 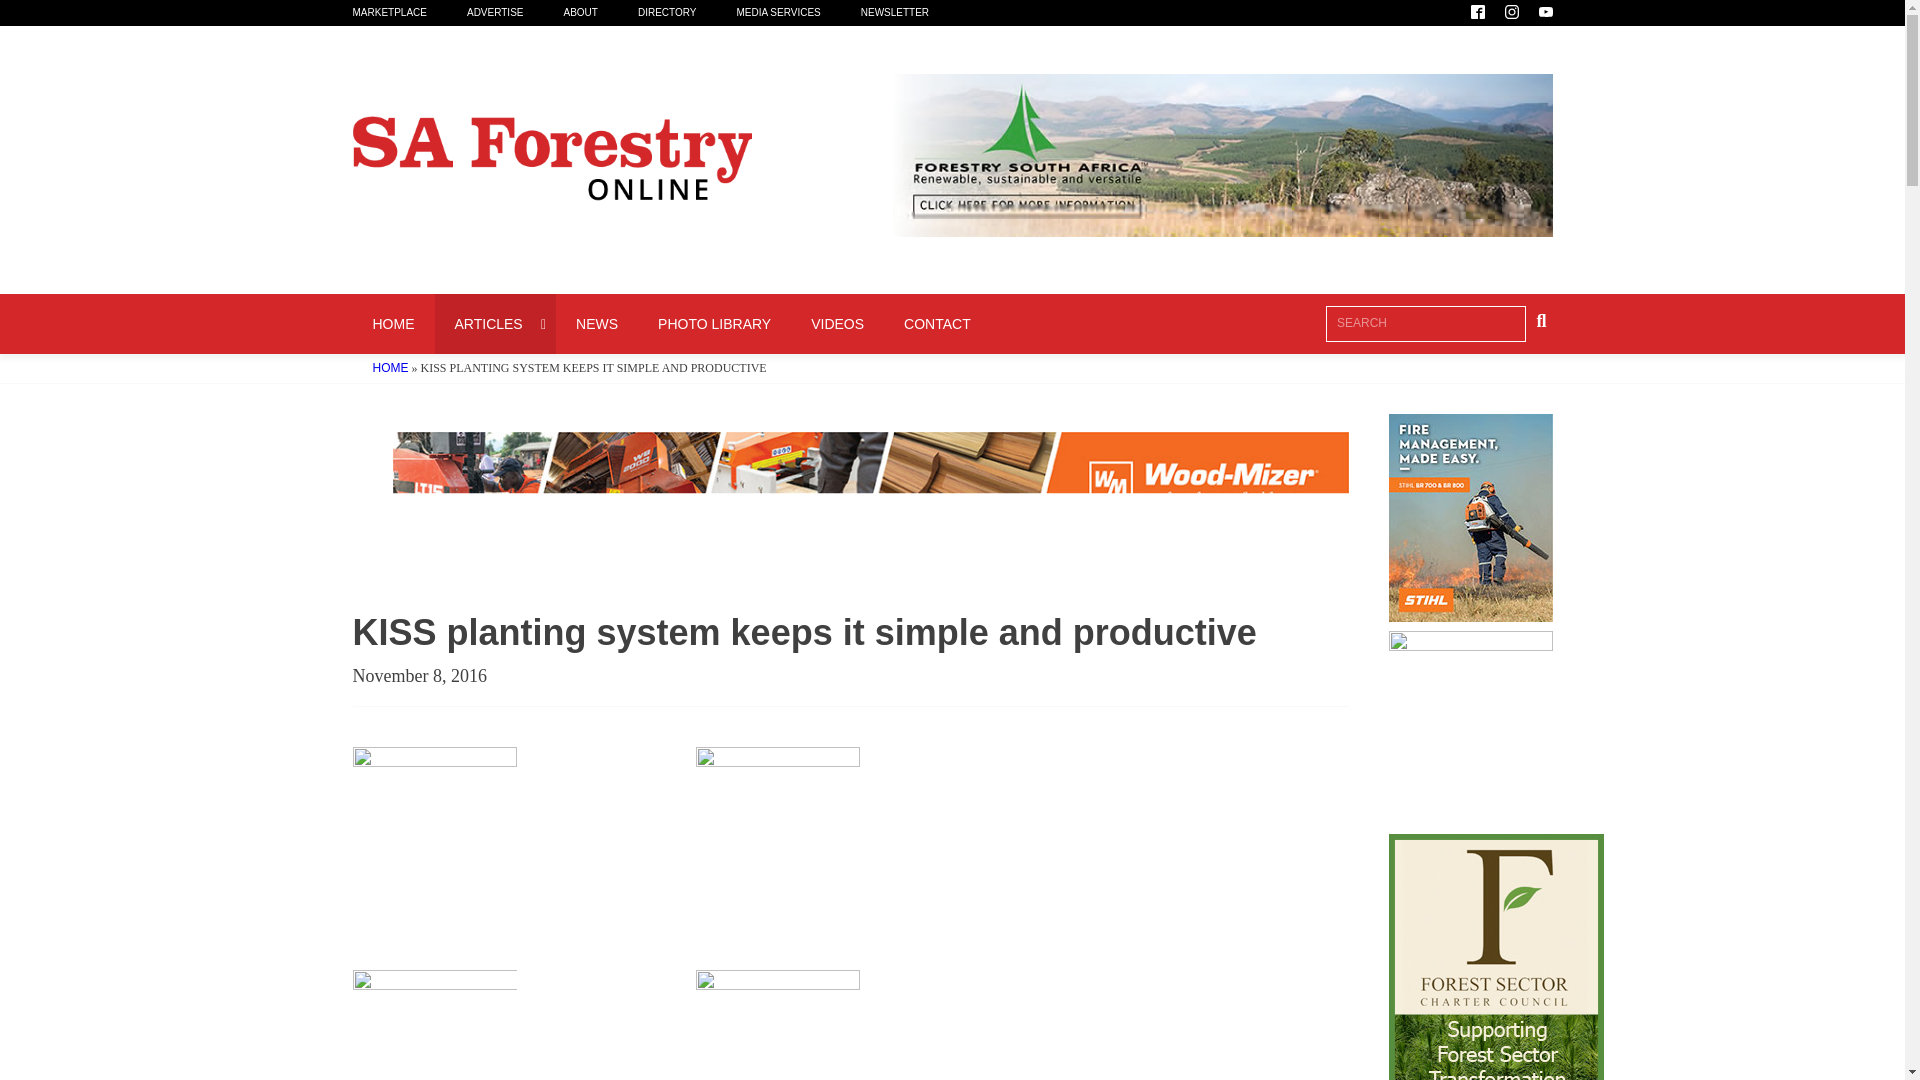 I want to click on MEDIA SERVICES, so click(x=798, y=12).